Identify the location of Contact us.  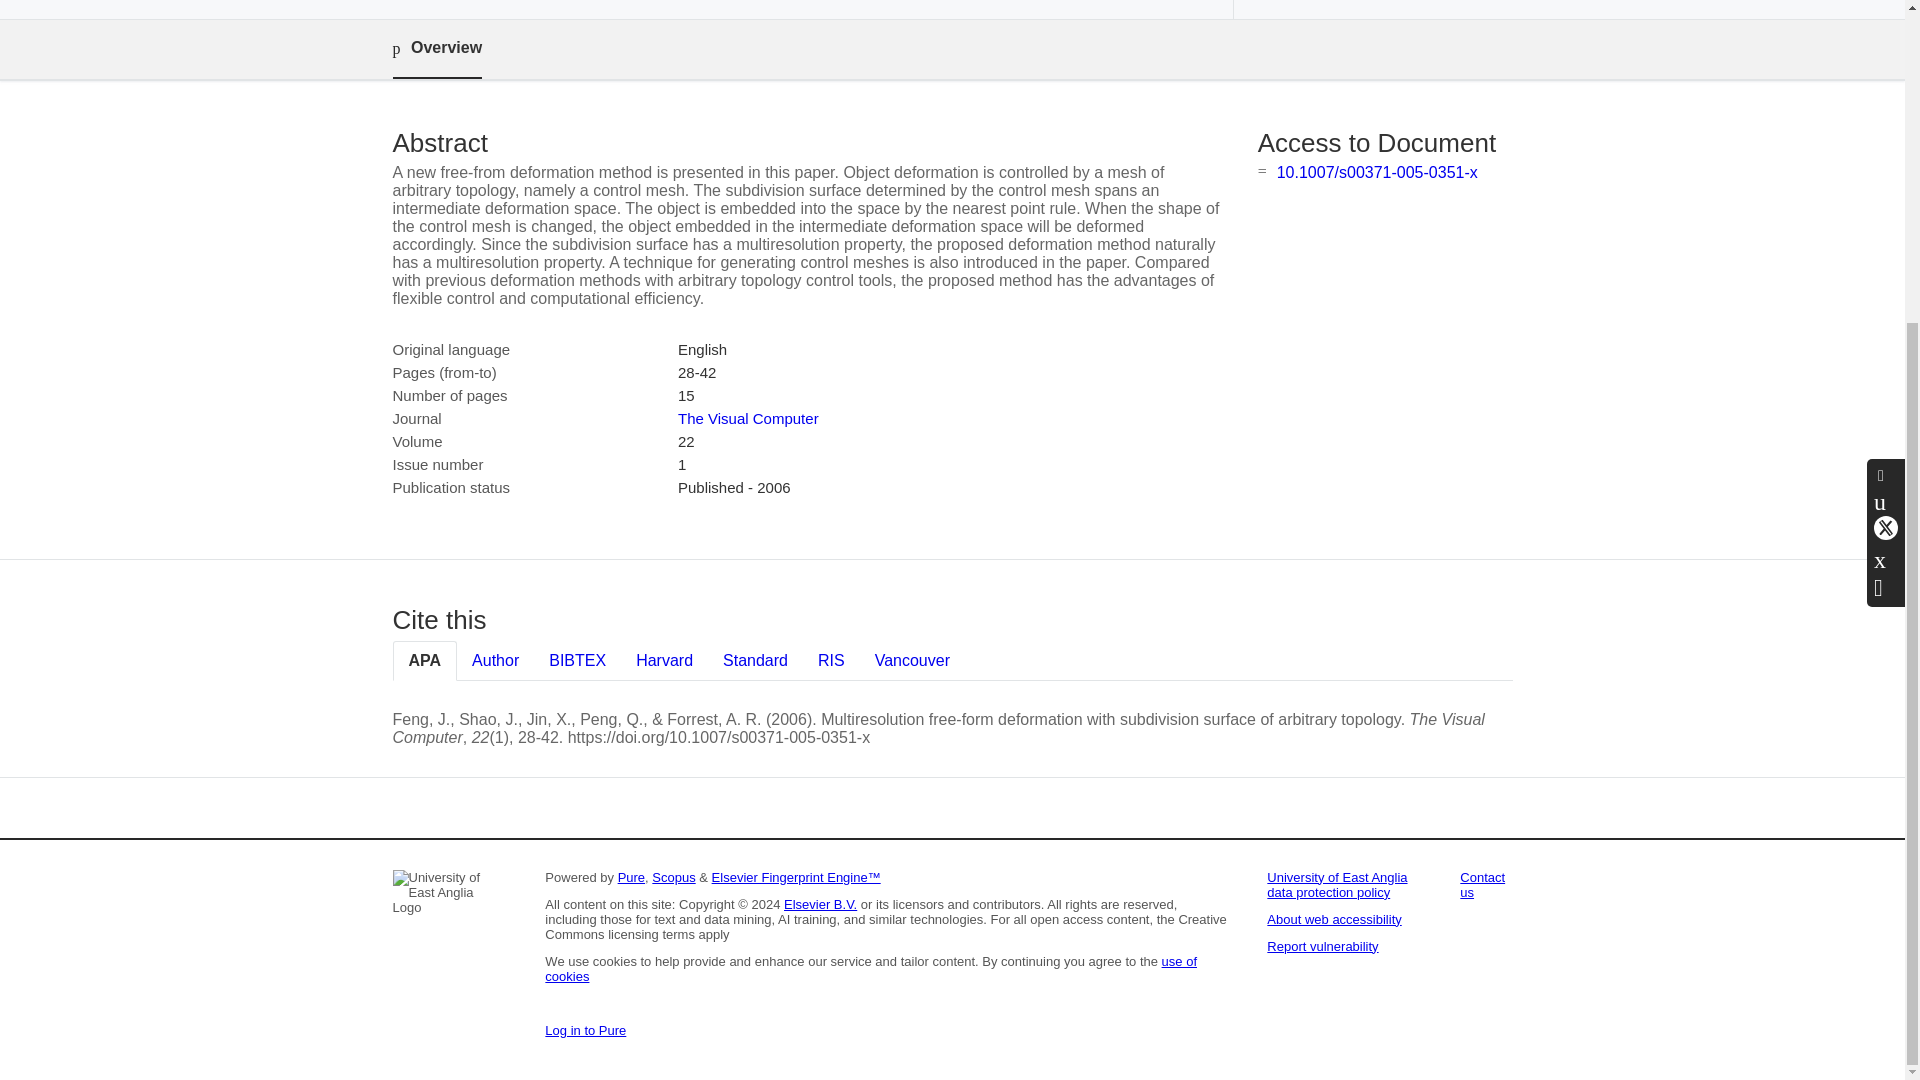
(1482, 884).